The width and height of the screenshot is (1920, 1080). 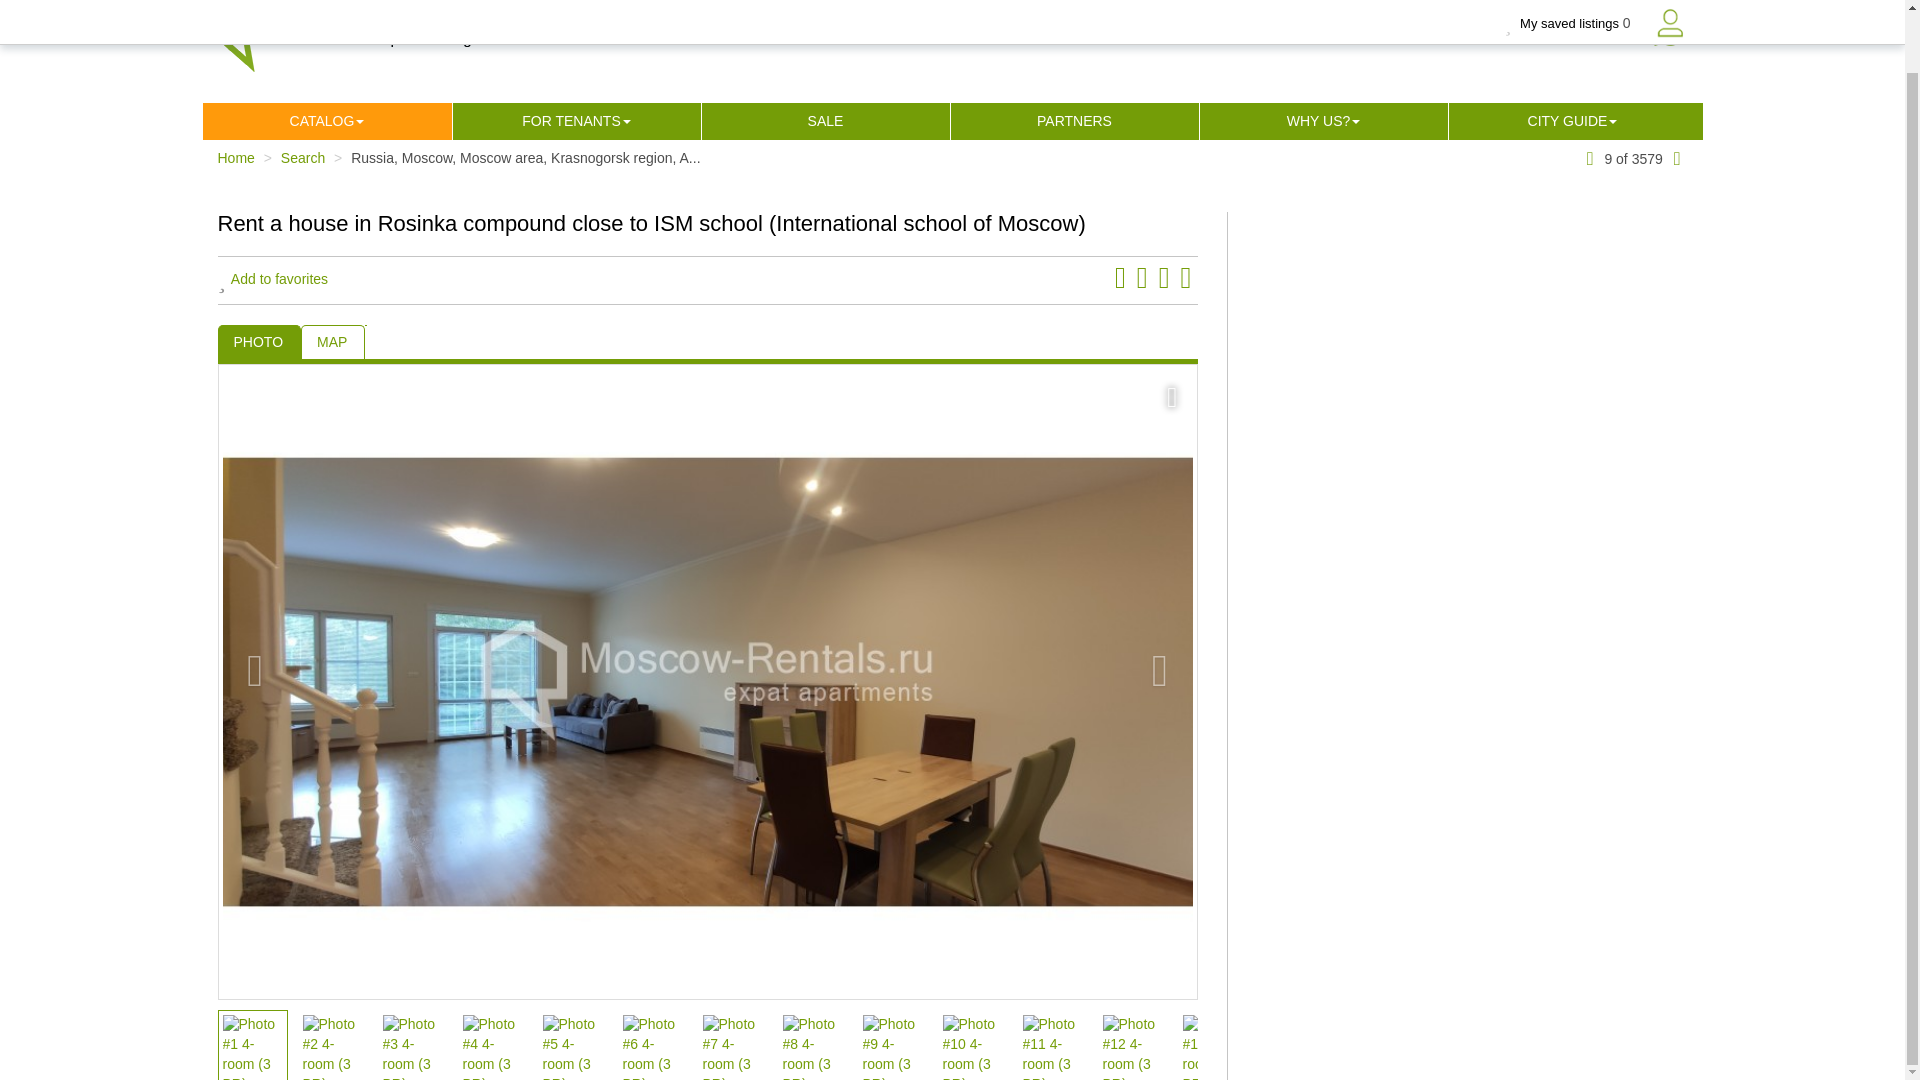 What do you see at coordinates (302, 158) in the screenshot?
I see `Search` at bounding box center [302, 158].